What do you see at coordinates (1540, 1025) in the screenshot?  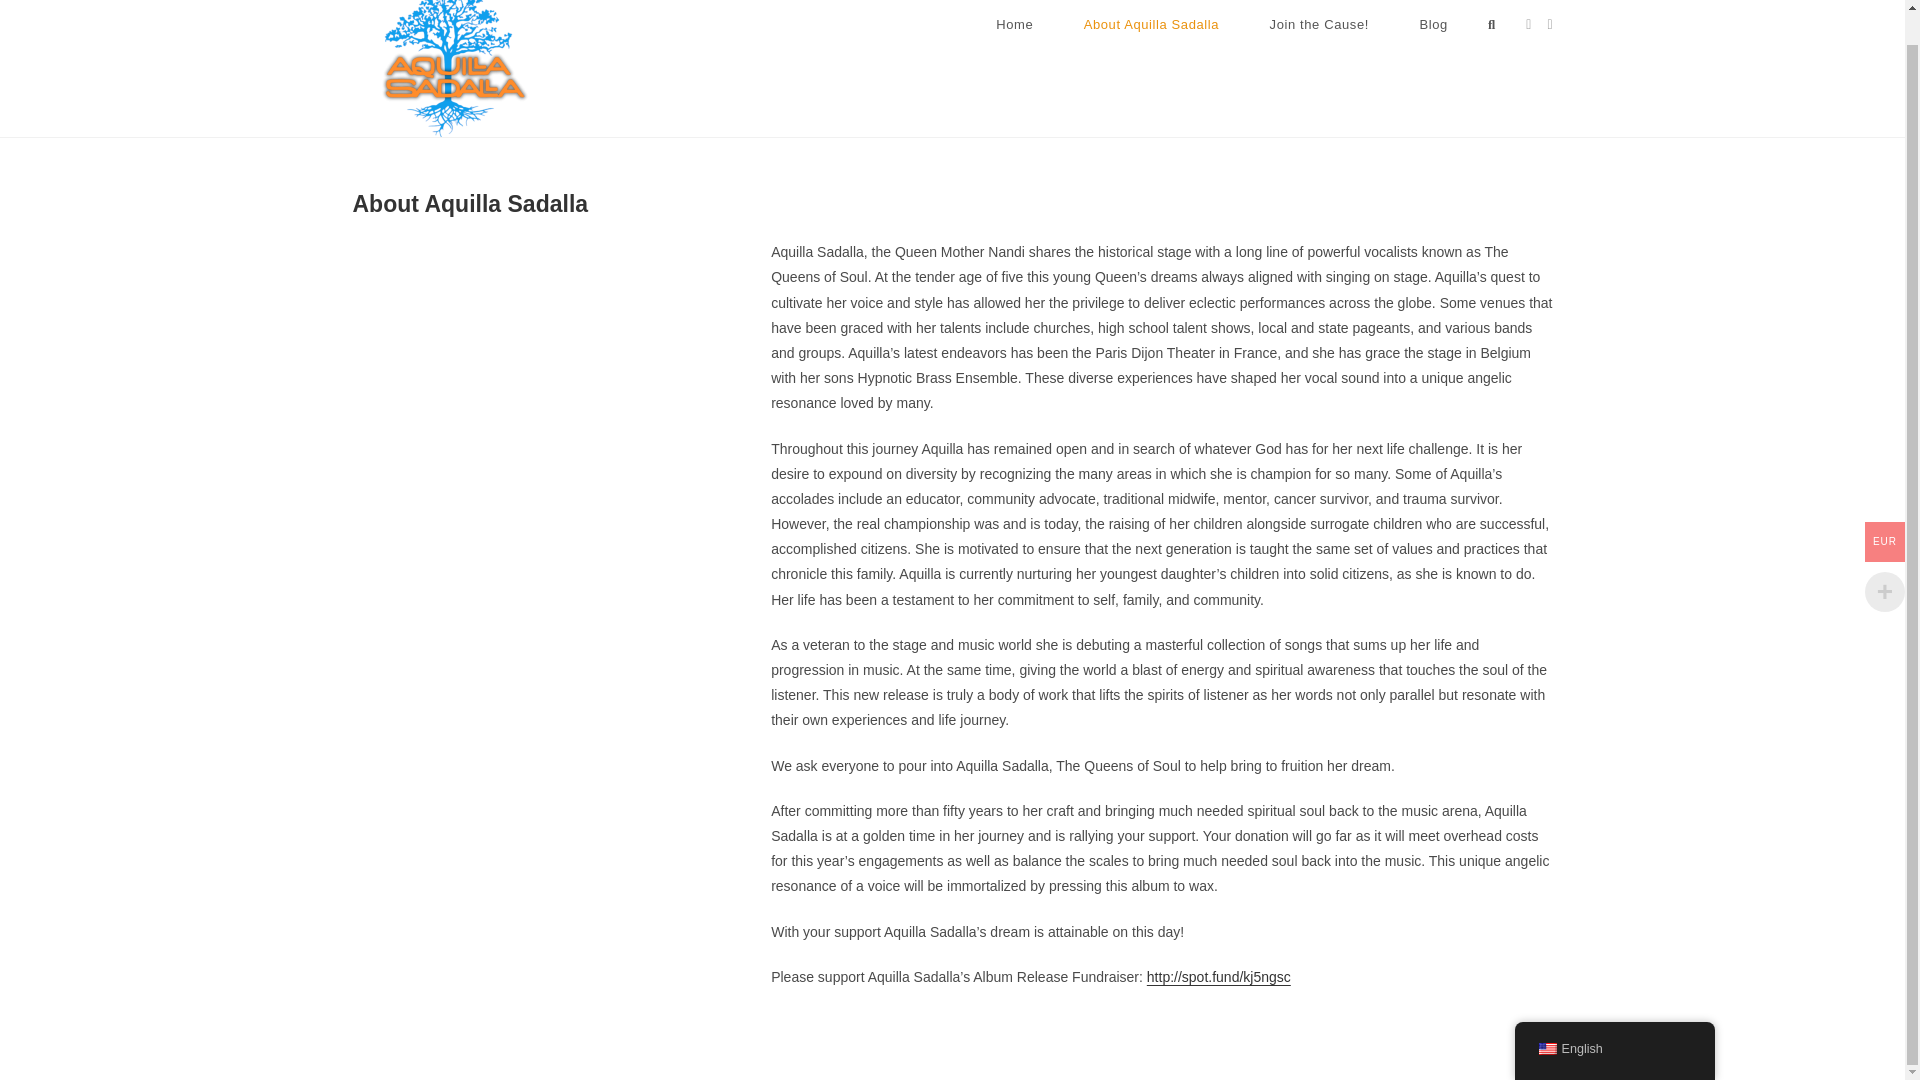 I see `Blog` at bounding box center [1540, 1025].